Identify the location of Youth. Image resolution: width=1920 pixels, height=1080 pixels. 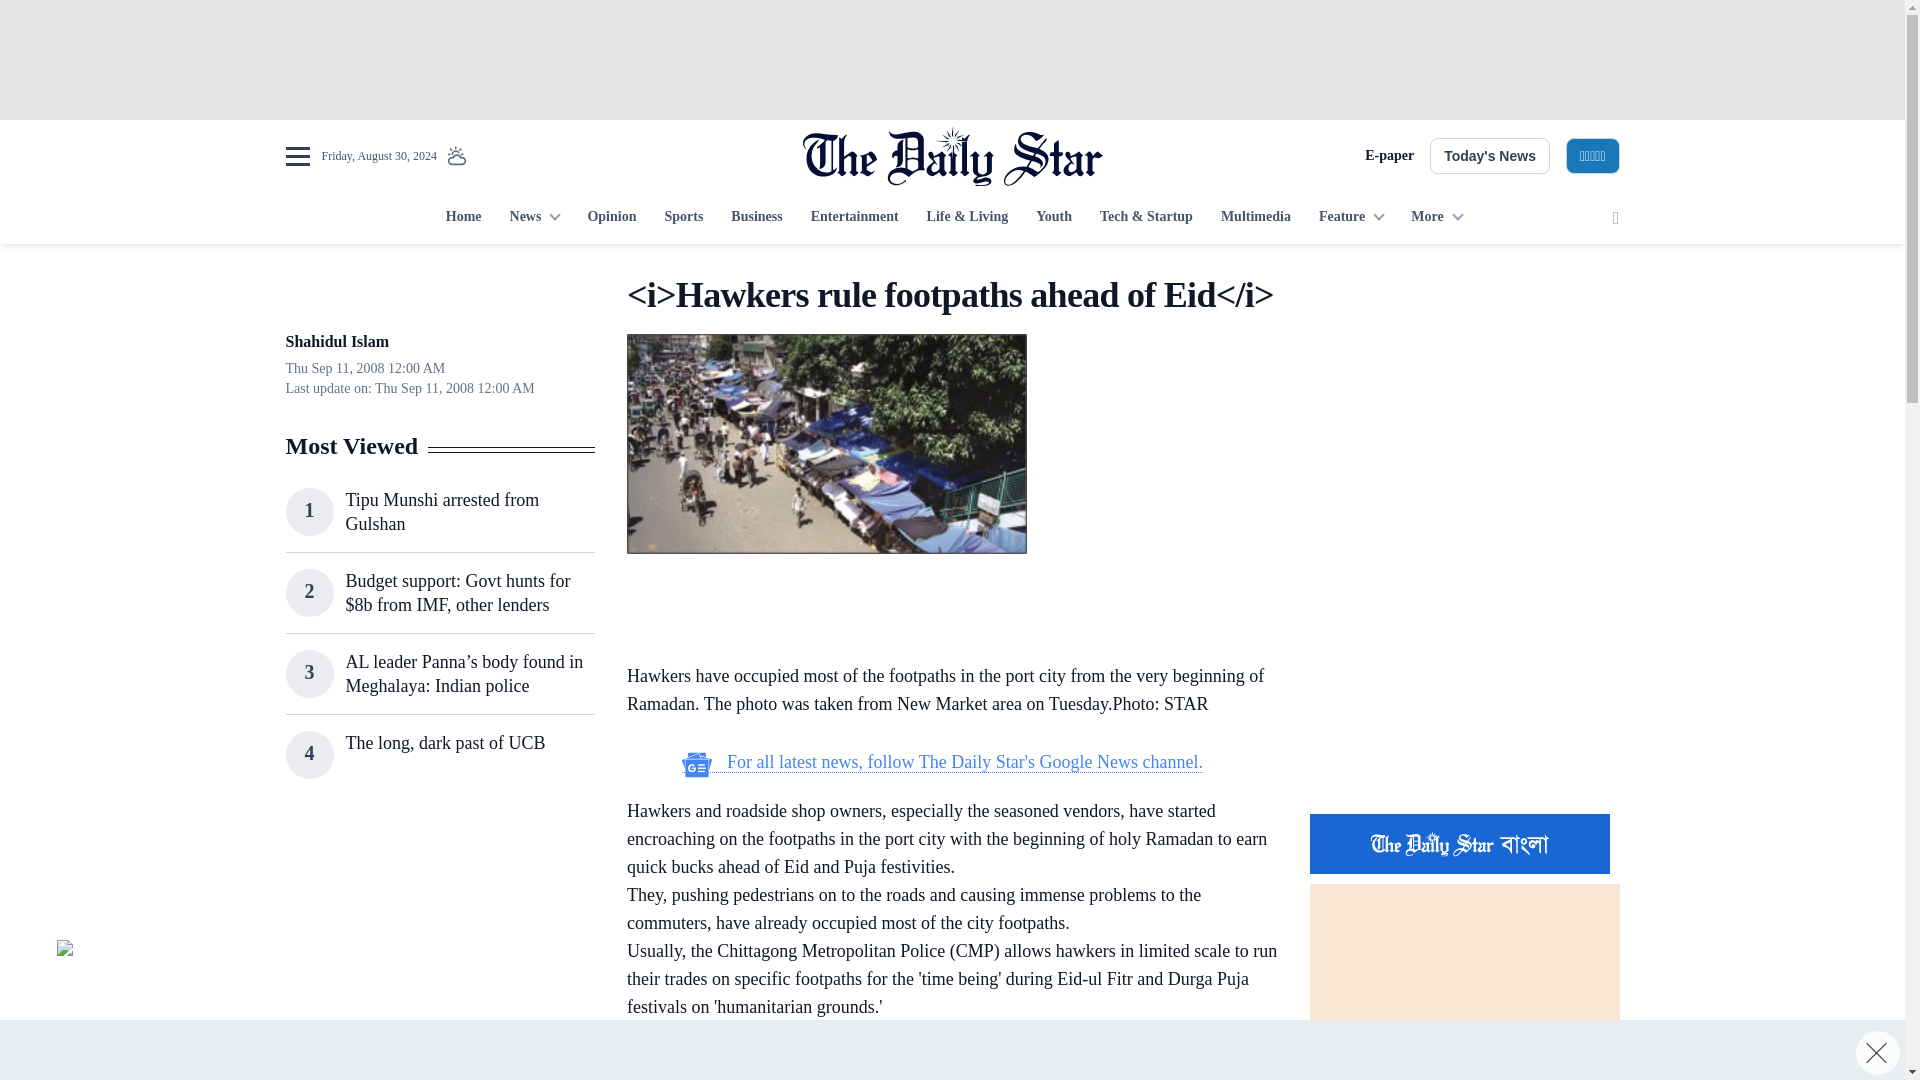
(1054, 218).